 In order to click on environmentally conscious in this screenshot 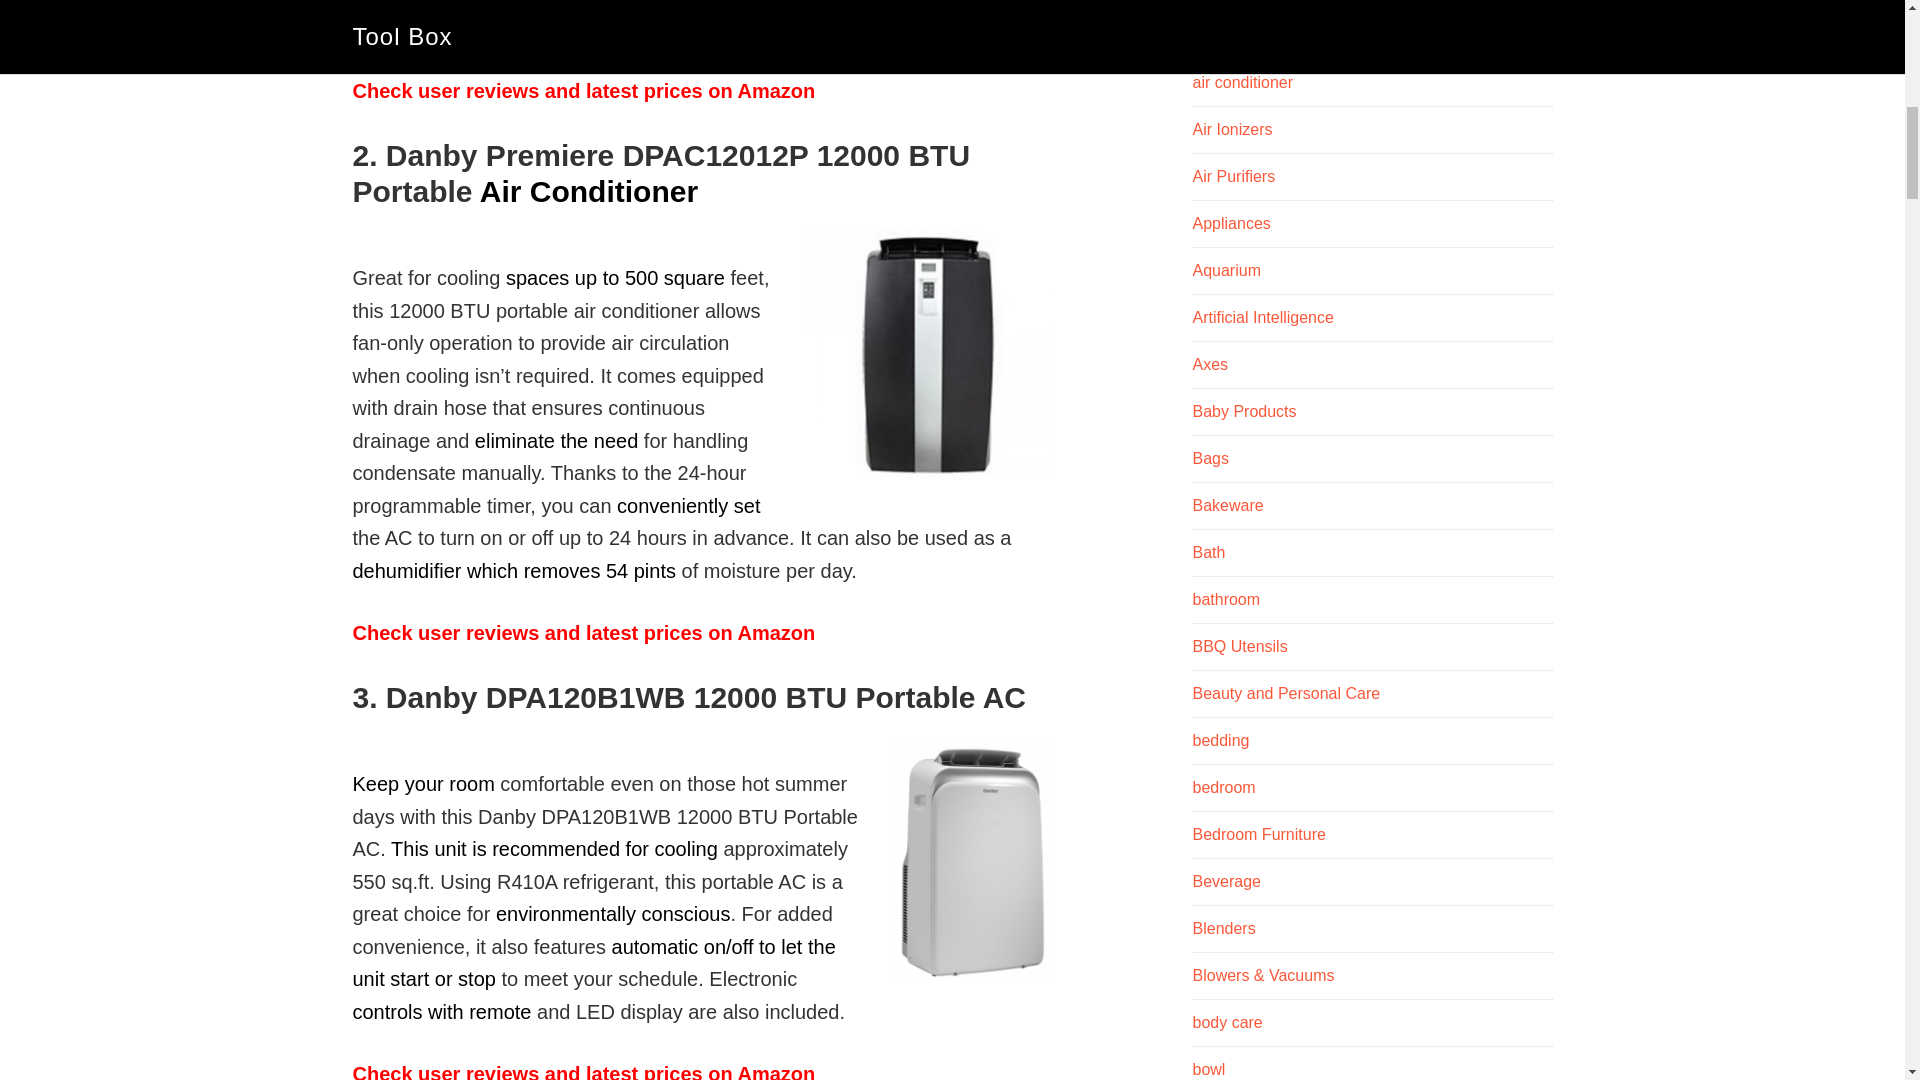, I will do `click(613, 913)`.